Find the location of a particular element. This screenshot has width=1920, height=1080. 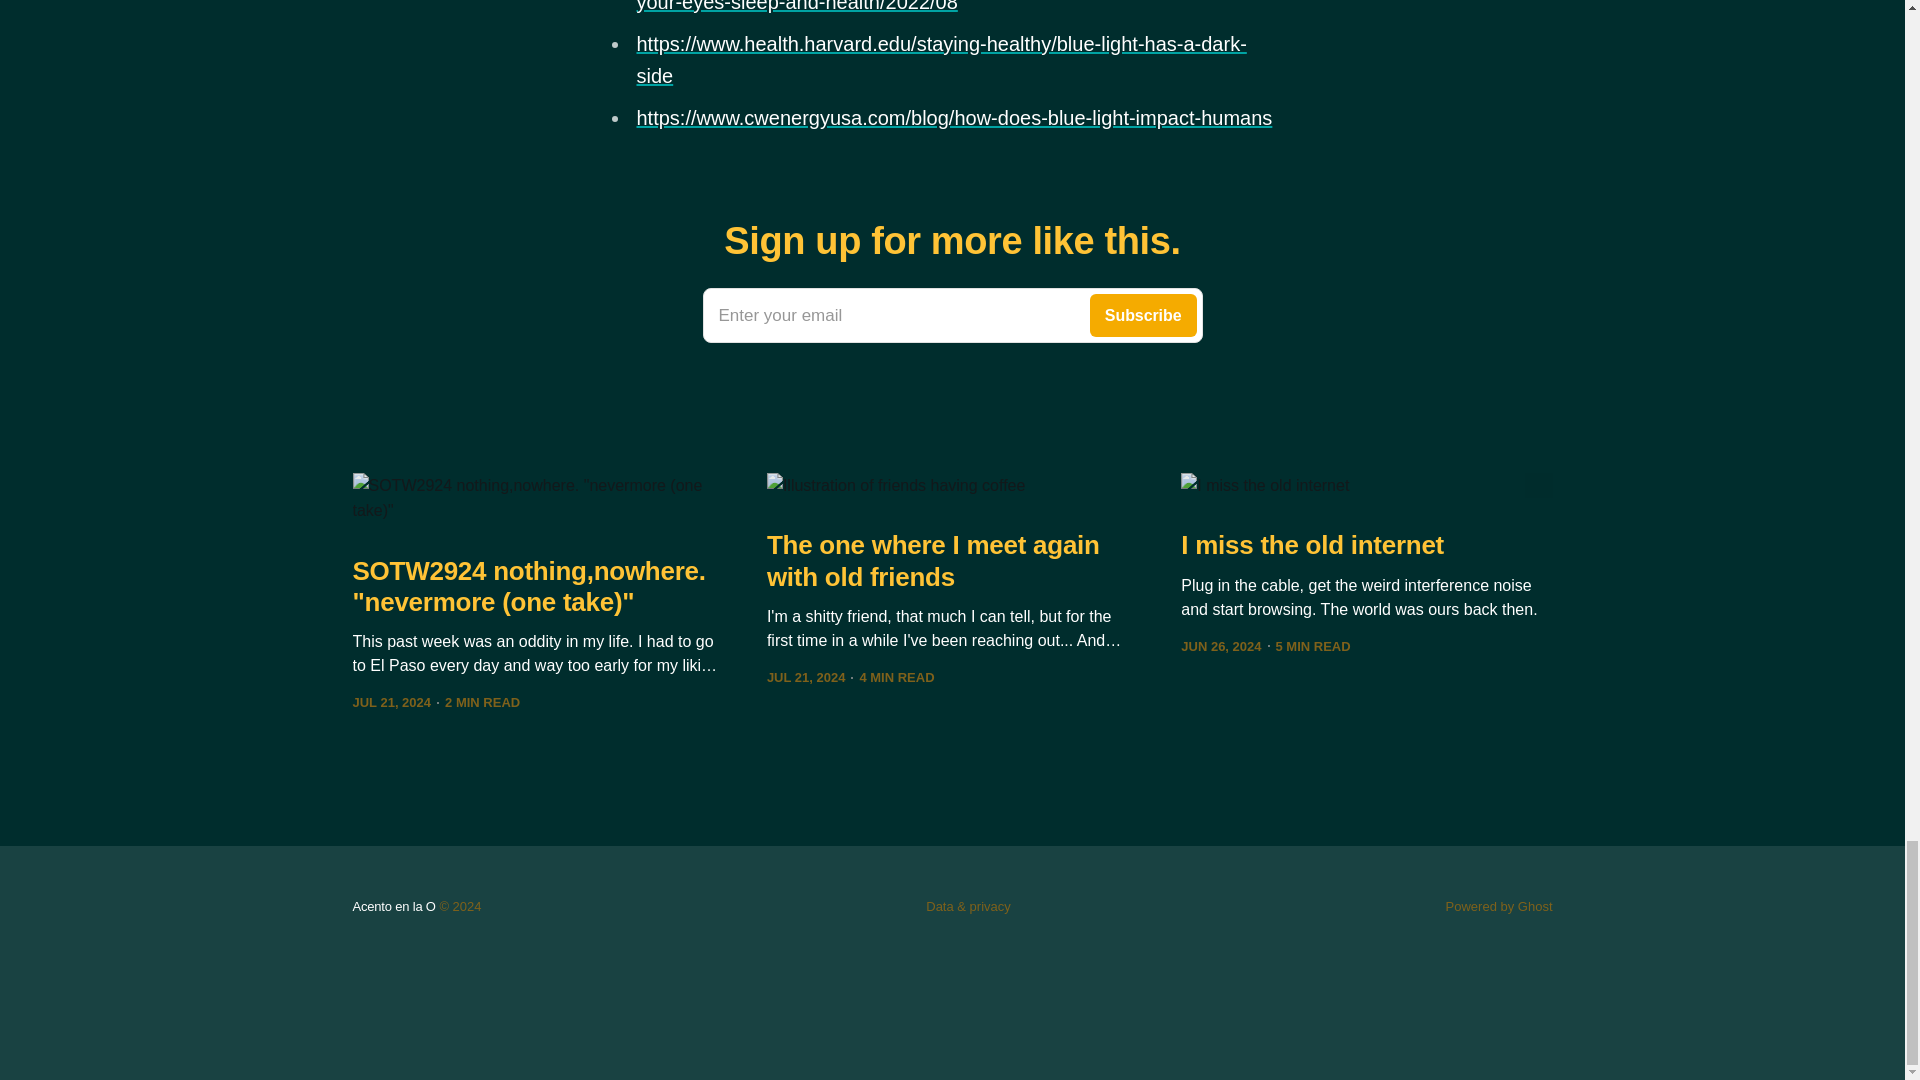

Powered by Ghost is located at coordinates (952, 316).